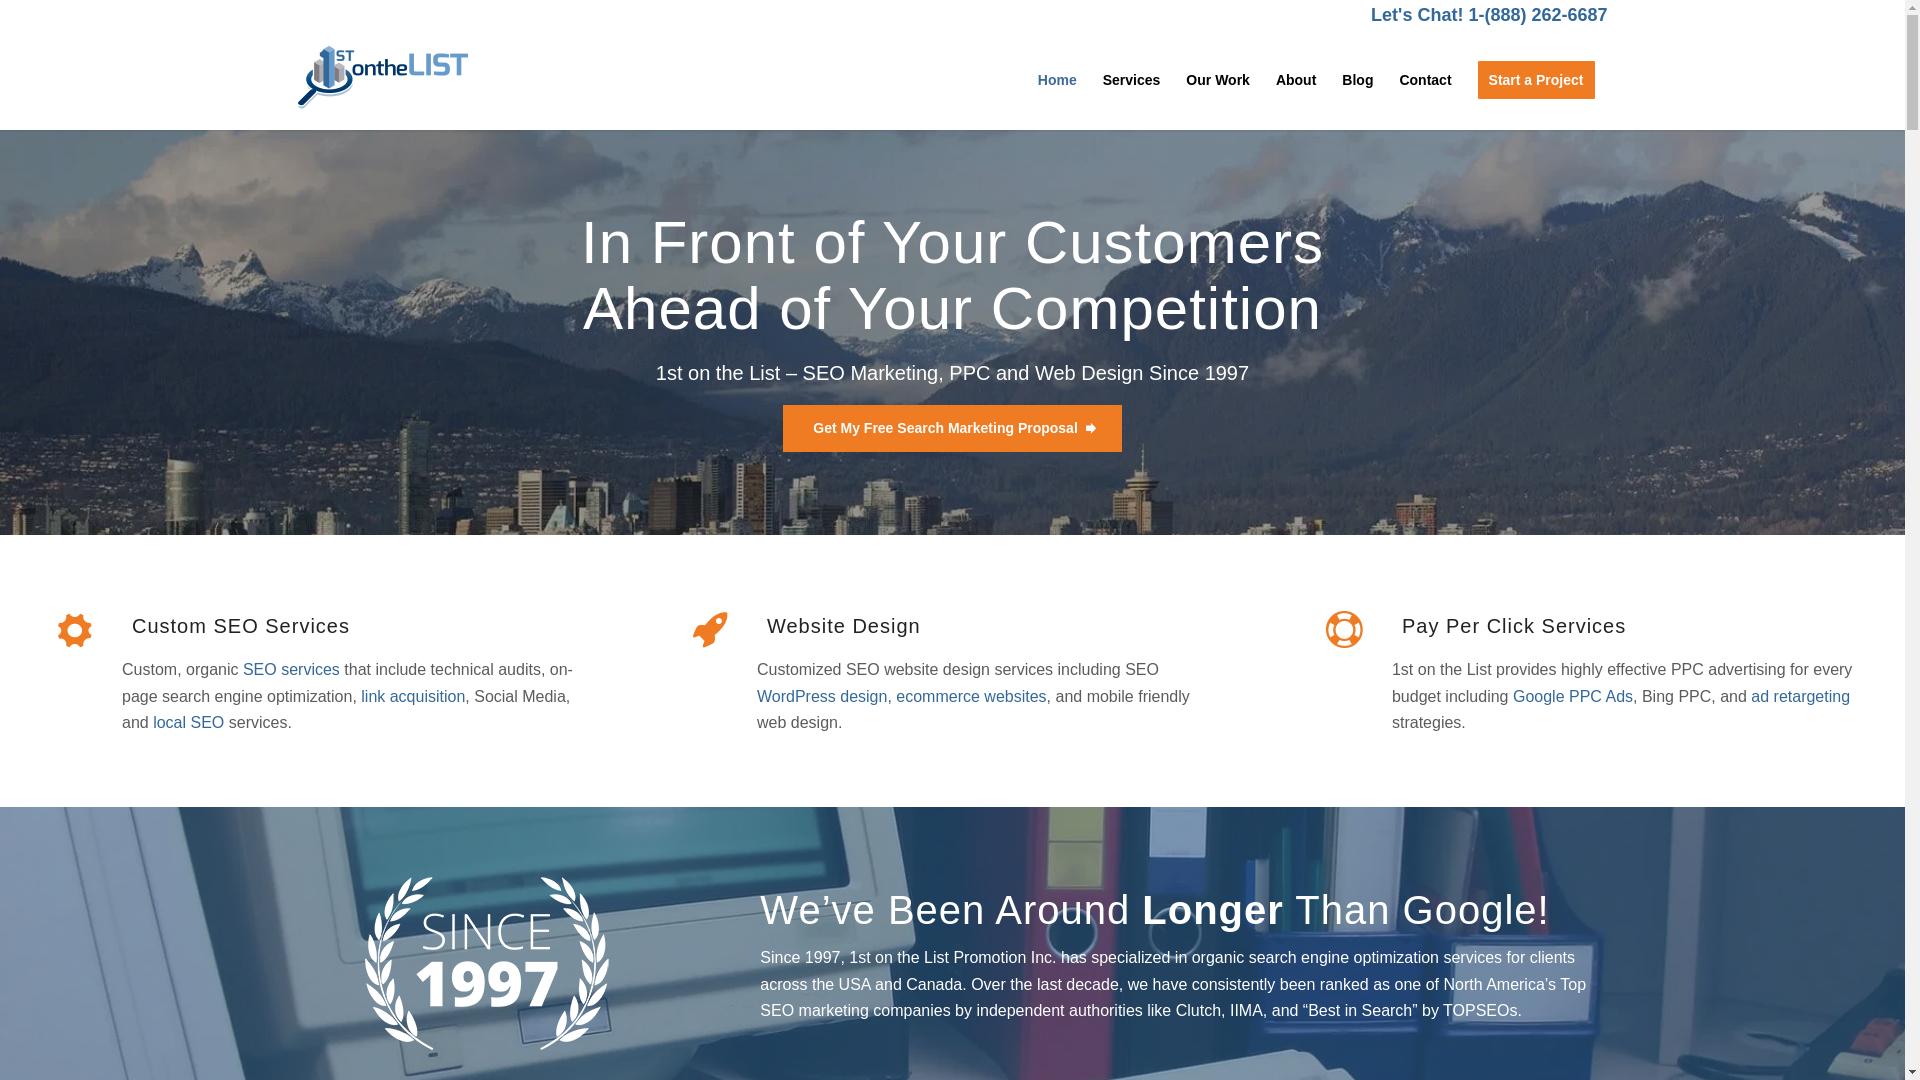 The width and height of the screenshot is (1920, 1080). I want to click on ecommerce websites, so click(971, 696).